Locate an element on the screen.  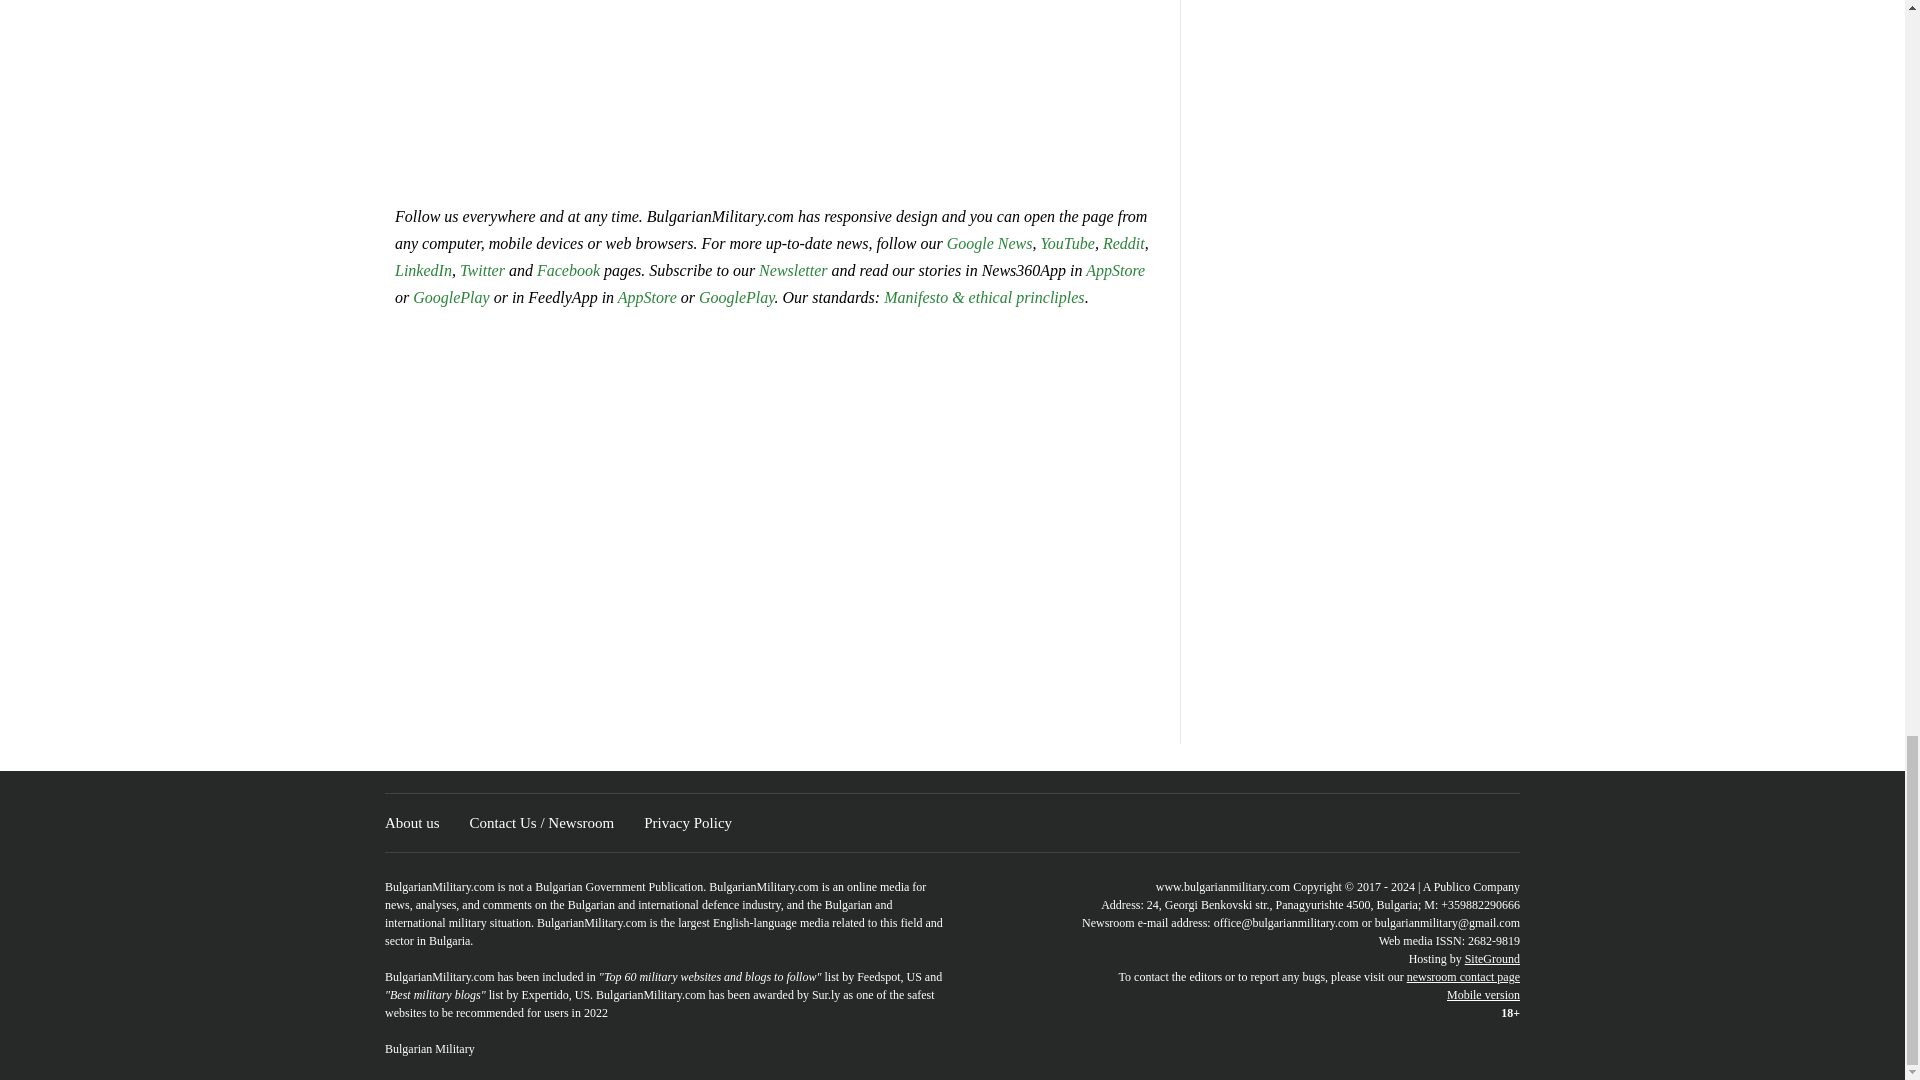
Facebook is located at coordinates (568, 270).